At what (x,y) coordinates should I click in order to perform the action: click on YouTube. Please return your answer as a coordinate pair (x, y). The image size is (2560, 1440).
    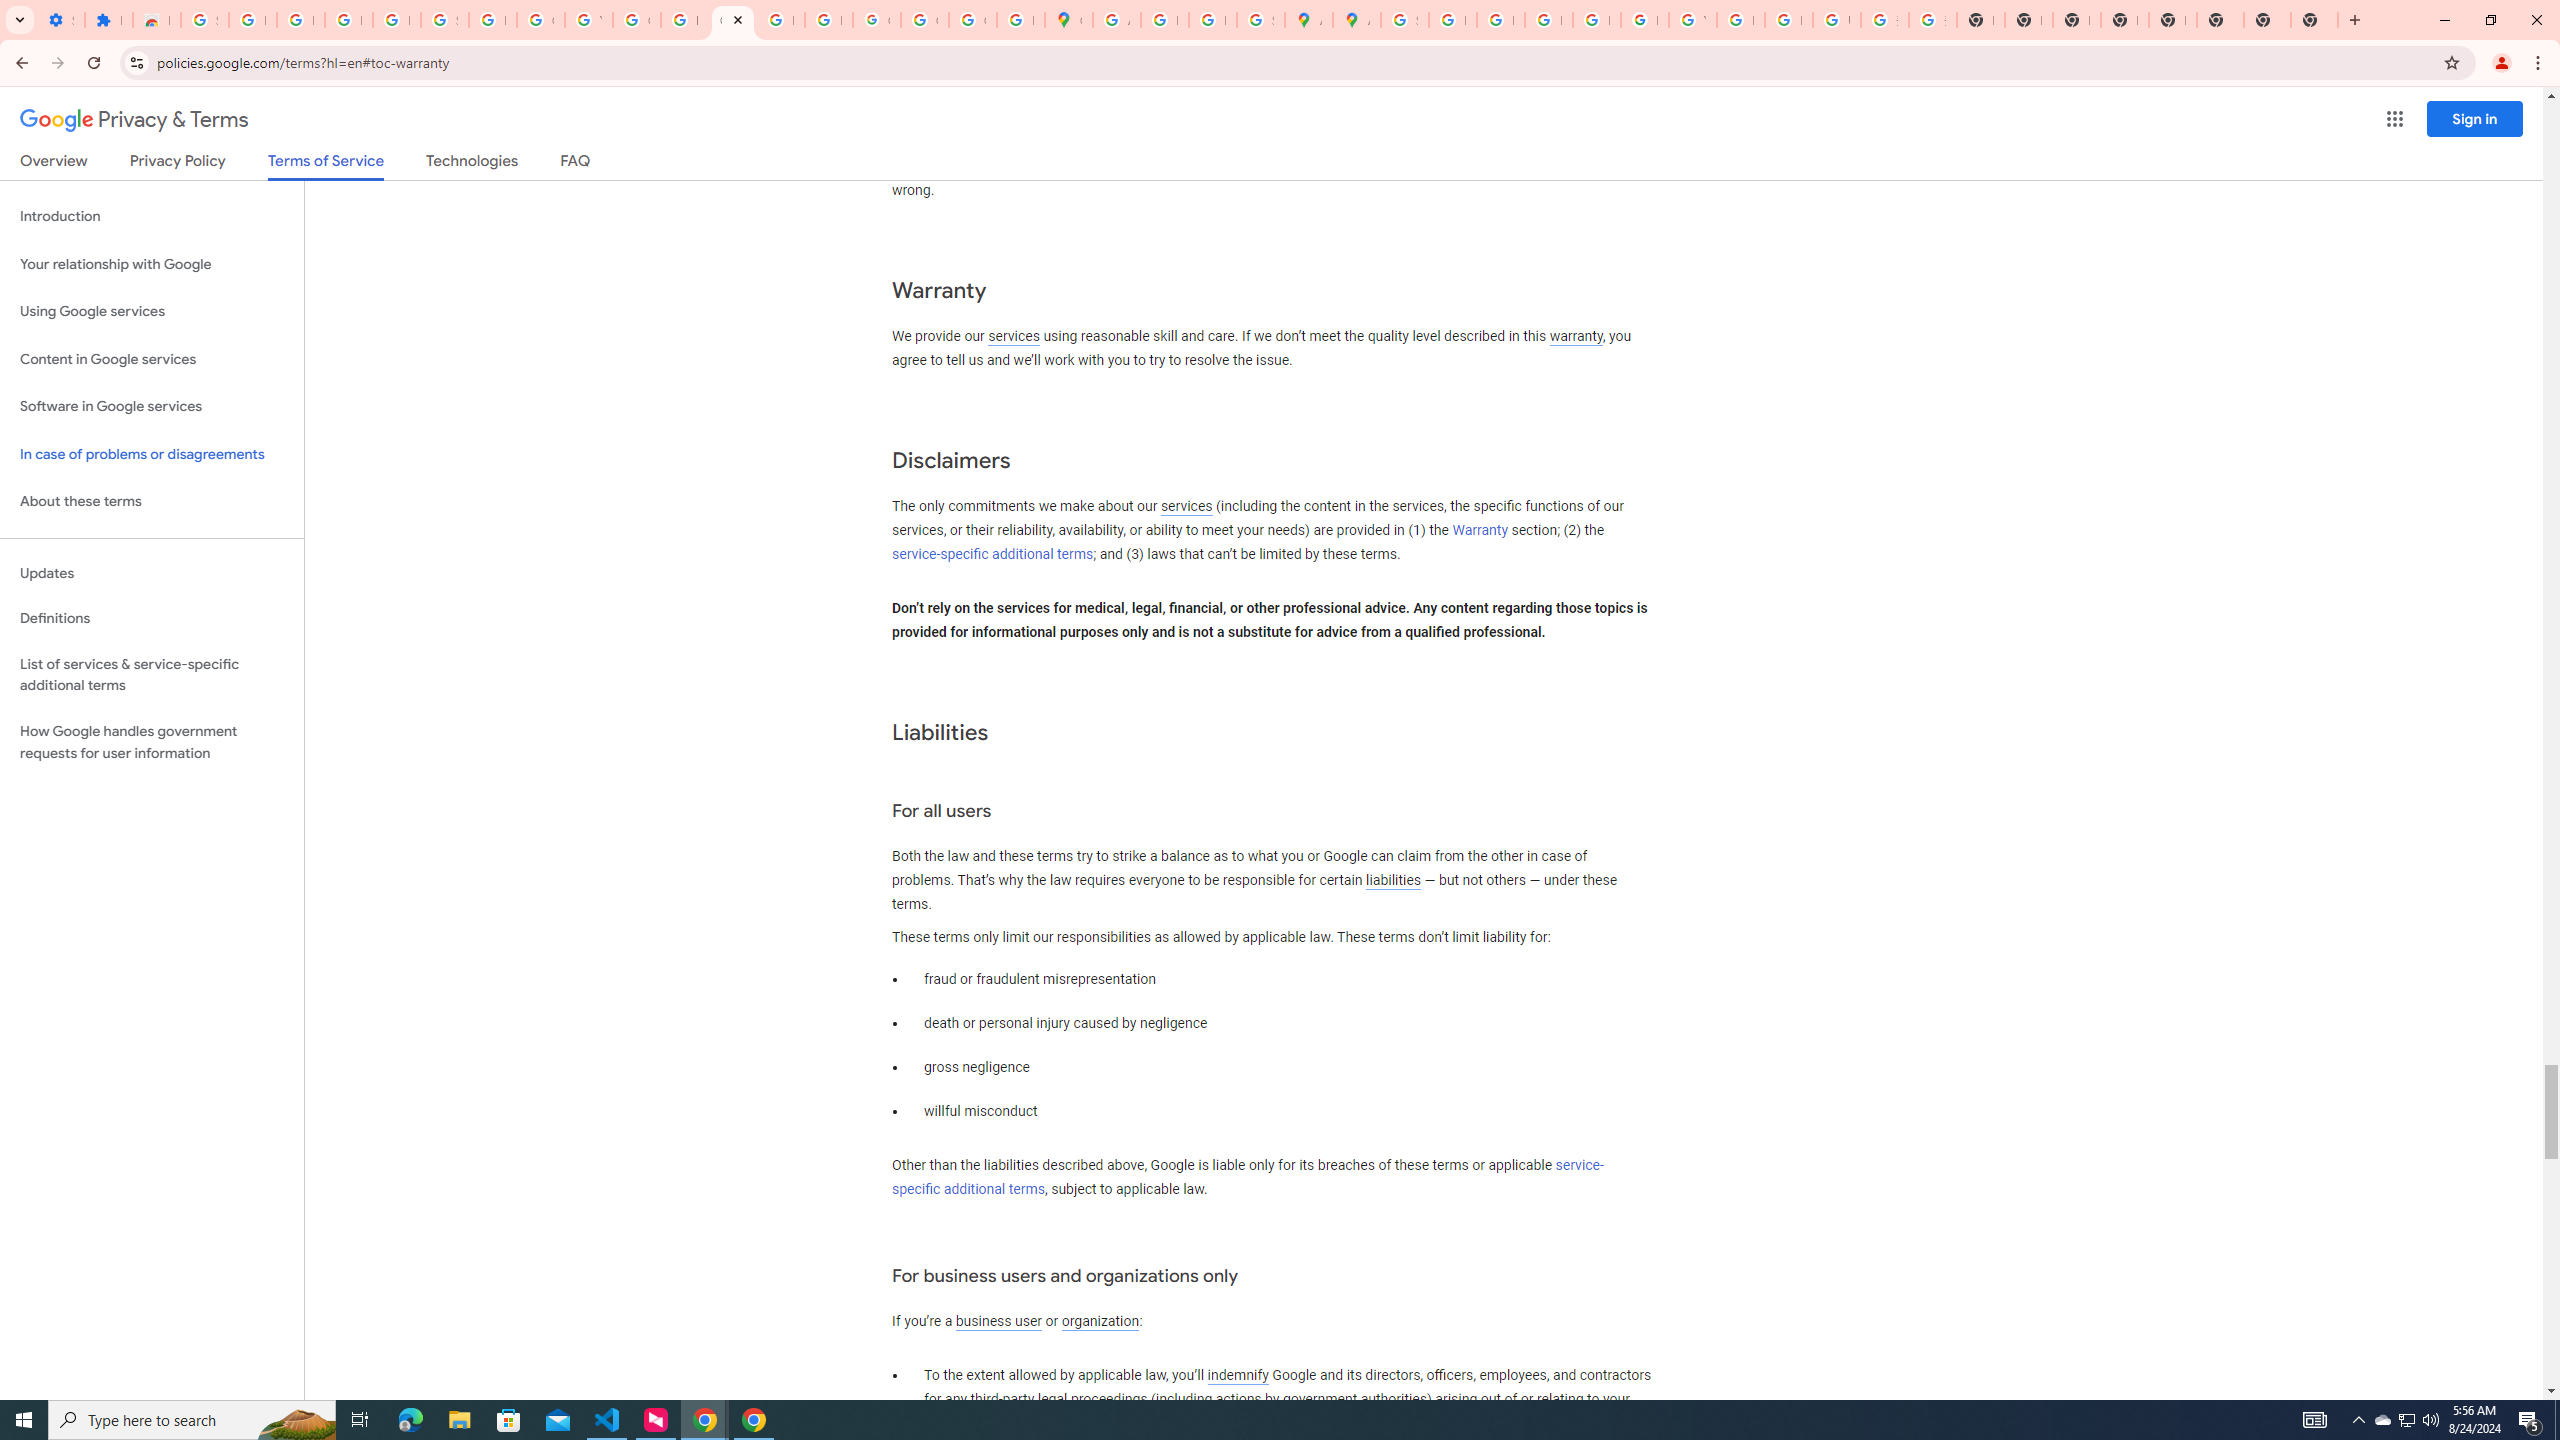
    Looking at the image, I should click on (1692, 20).